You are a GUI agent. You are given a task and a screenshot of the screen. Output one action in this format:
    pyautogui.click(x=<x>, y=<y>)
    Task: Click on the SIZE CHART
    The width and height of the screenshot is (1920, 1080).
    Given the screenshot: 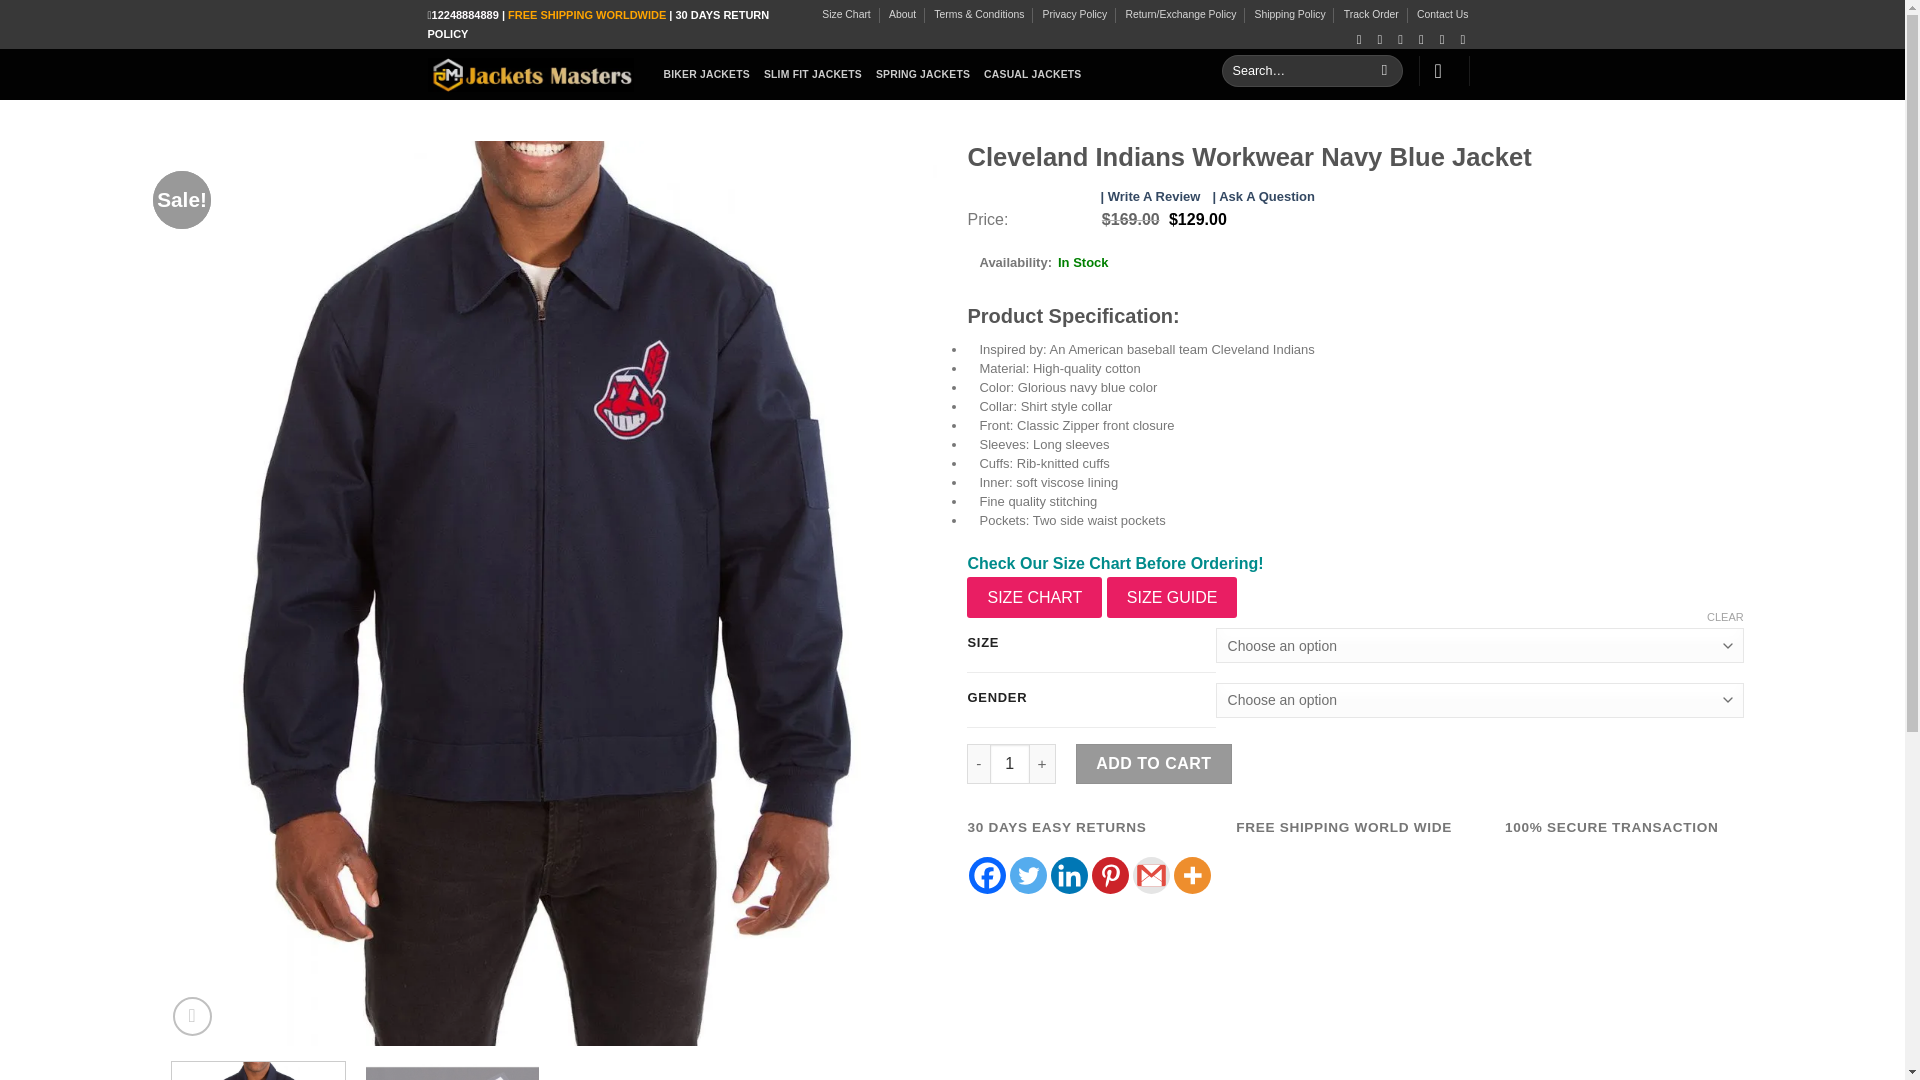 What is the action you would take?
    pyautogui.click(x=1034, y=597)
    